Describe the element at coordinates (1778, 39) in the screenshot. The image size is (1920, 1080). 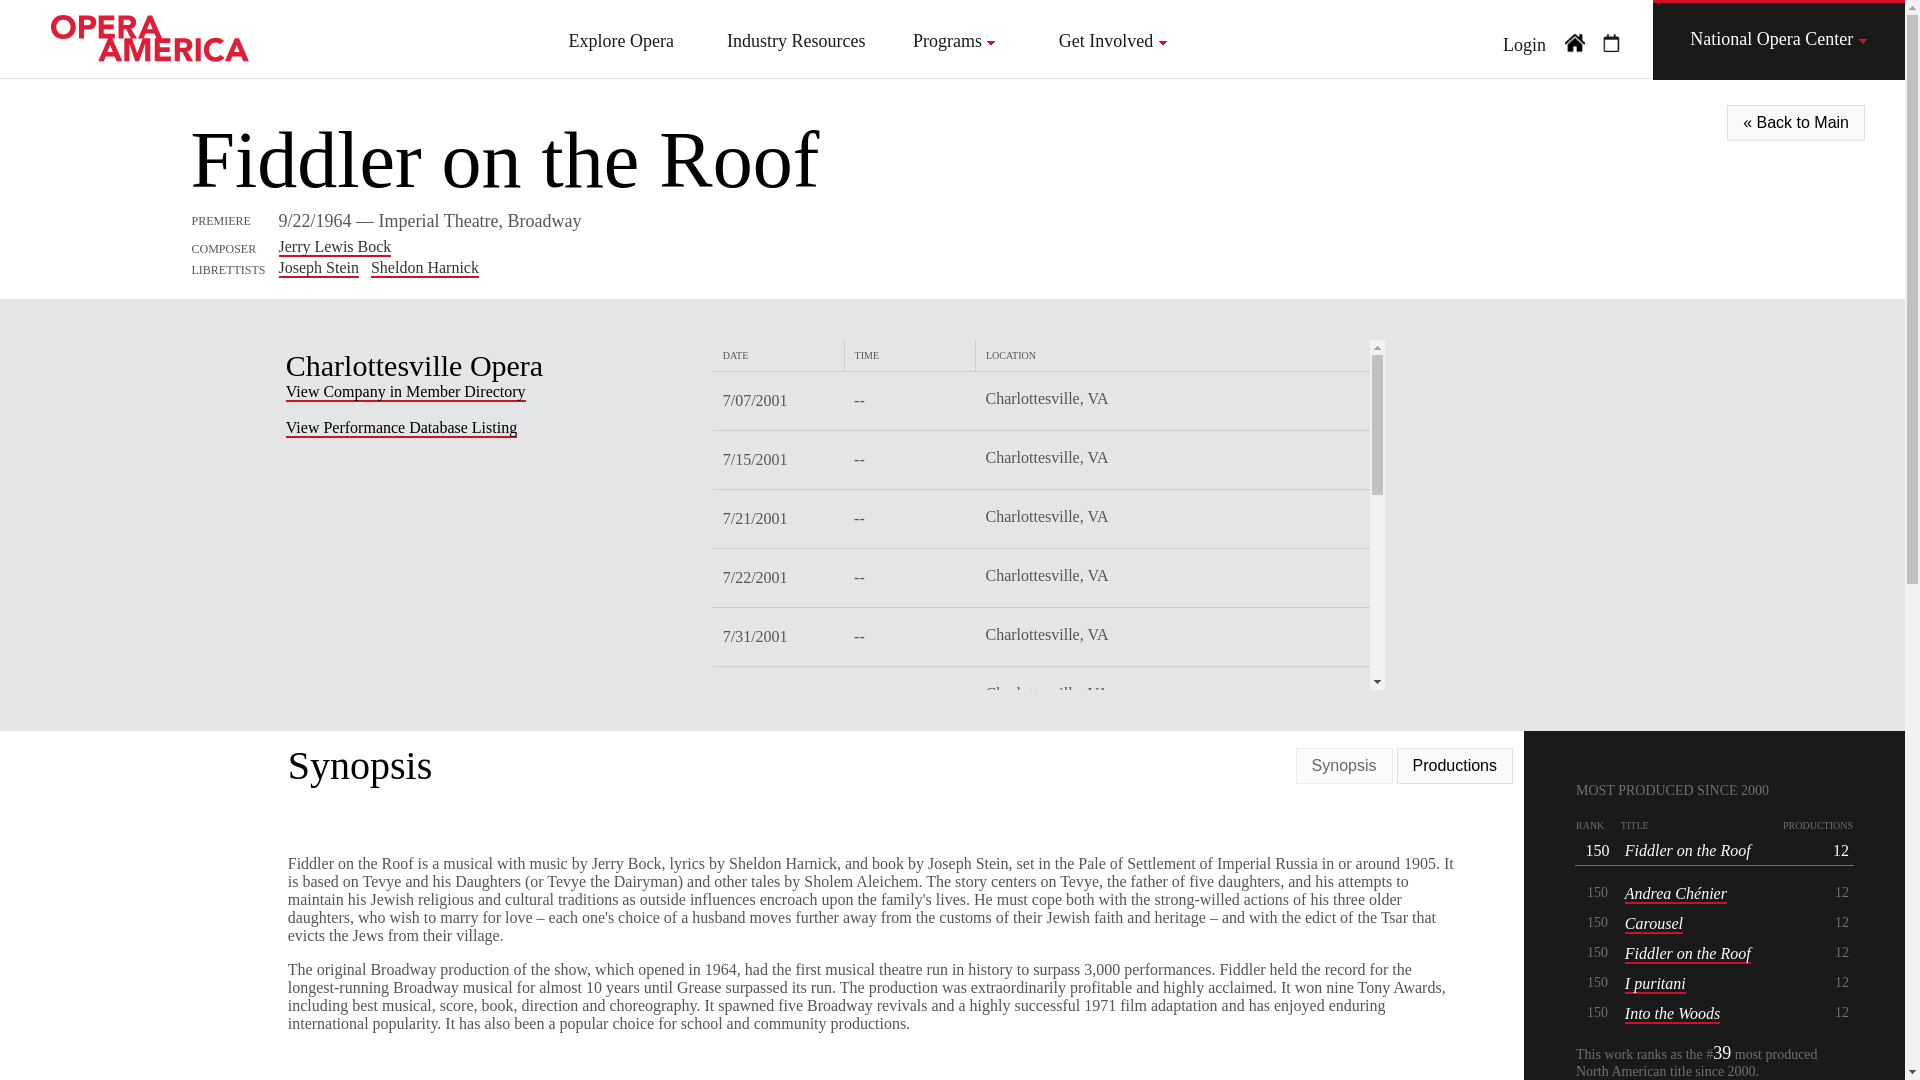
I see `National Opera Center` at that location.